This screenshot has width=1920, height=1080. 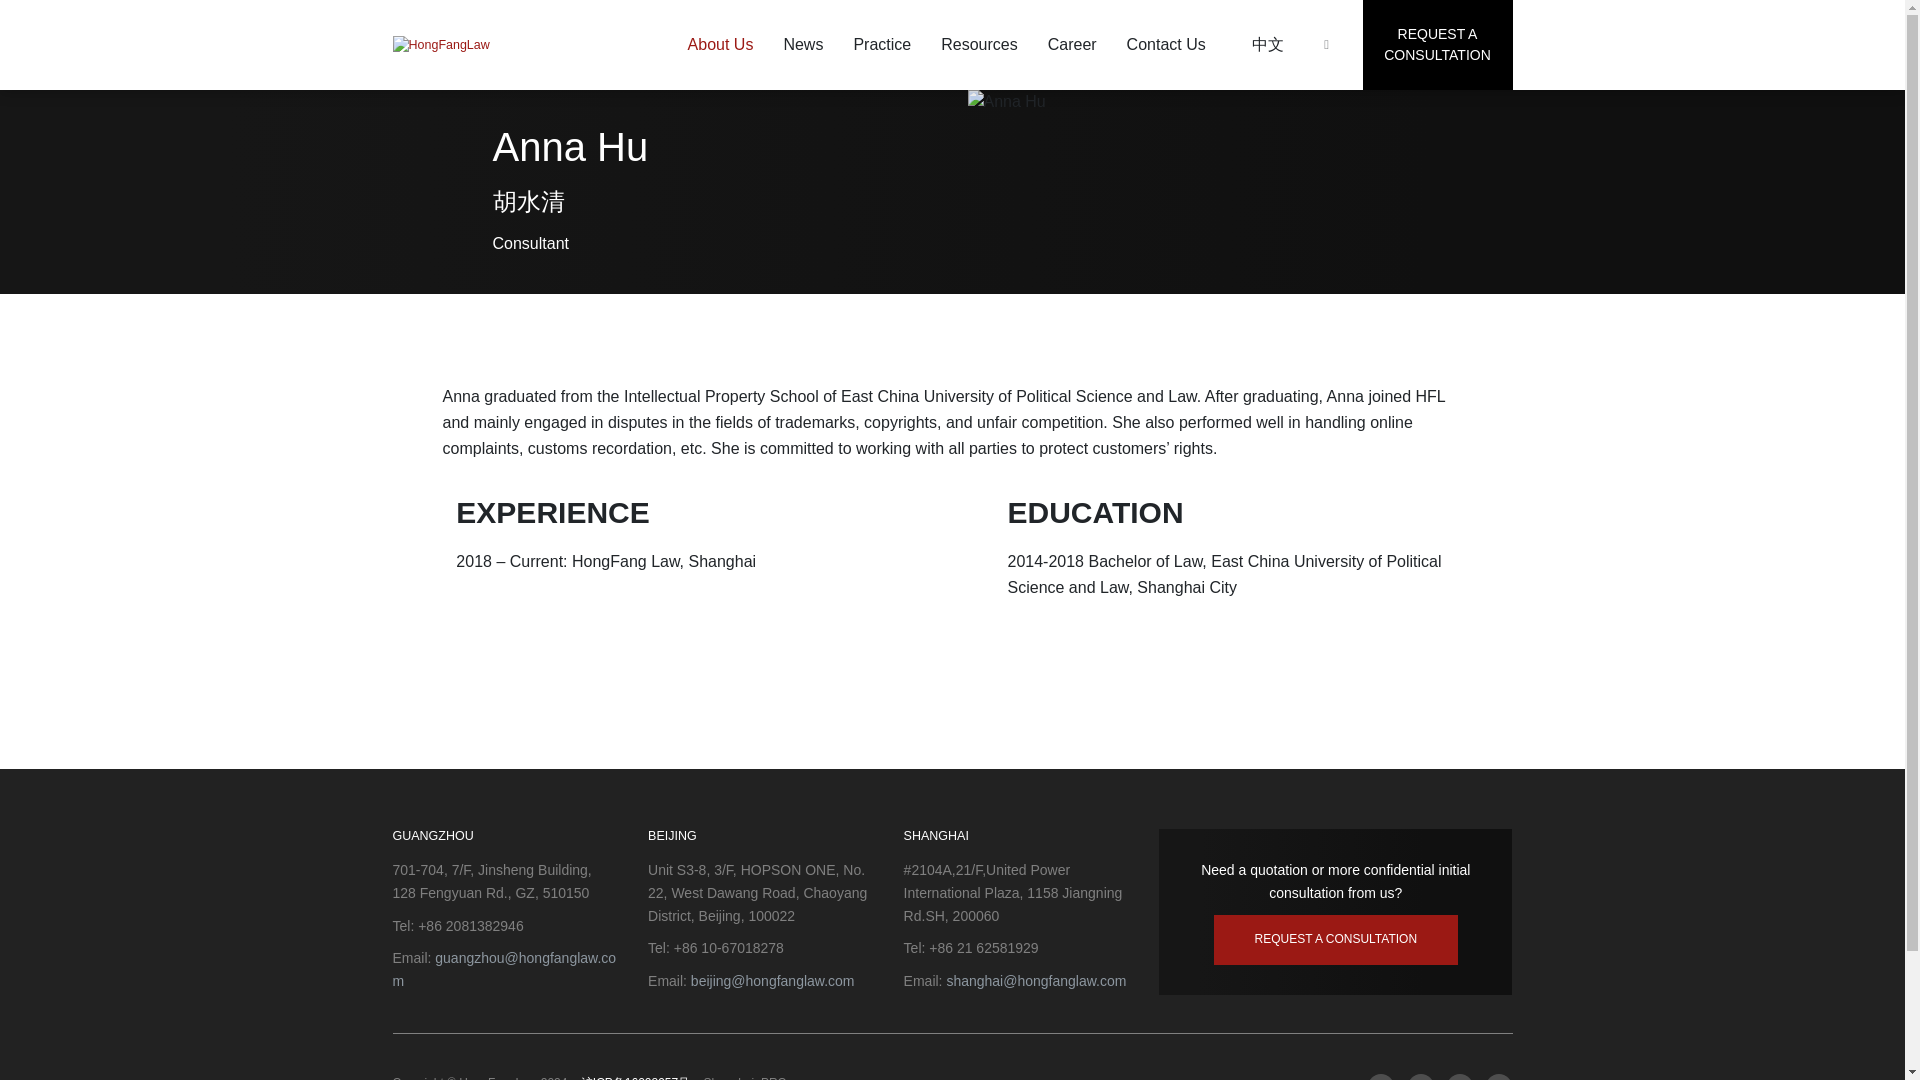 What do you see at coordinates (882, 44) in the screenshot?
I see `Practice` at bounding box center [882, 44].